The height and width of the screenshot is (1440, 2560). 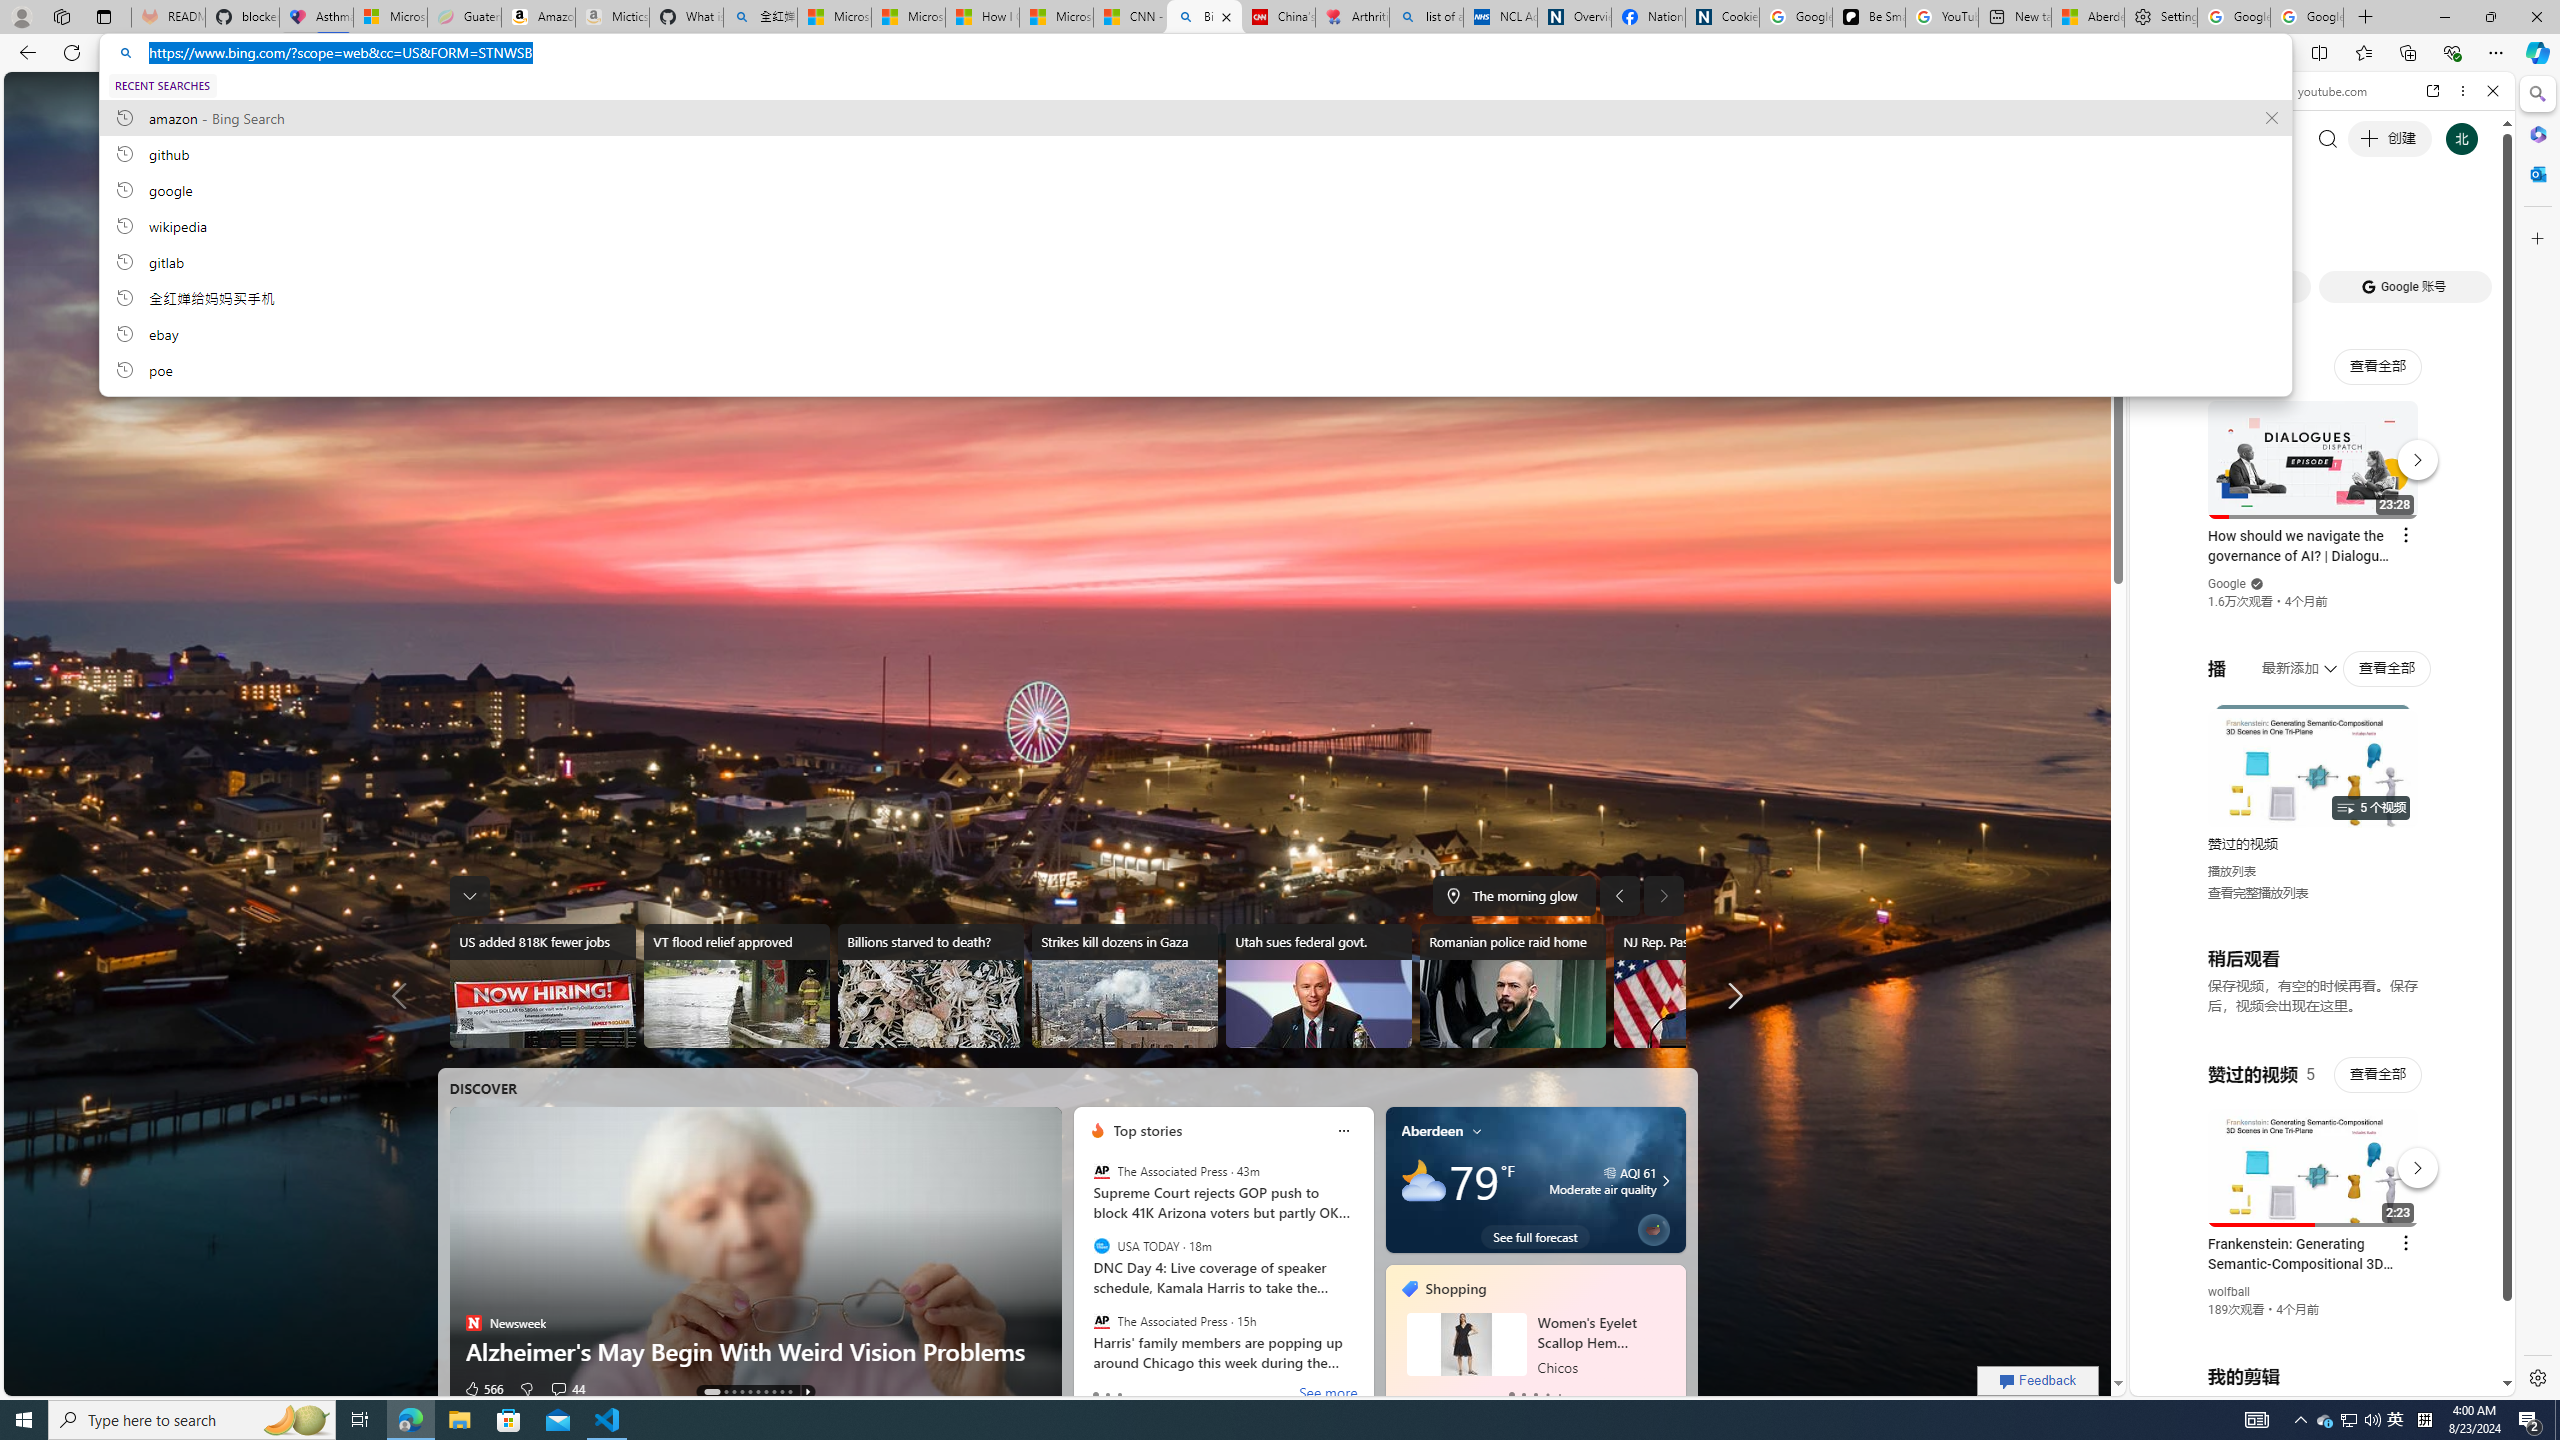 What do you see at coordinates (390, 17) in the screenshot?
I see `Microsoft-Report a Concern to Bing` at bounding box center [390, 17].